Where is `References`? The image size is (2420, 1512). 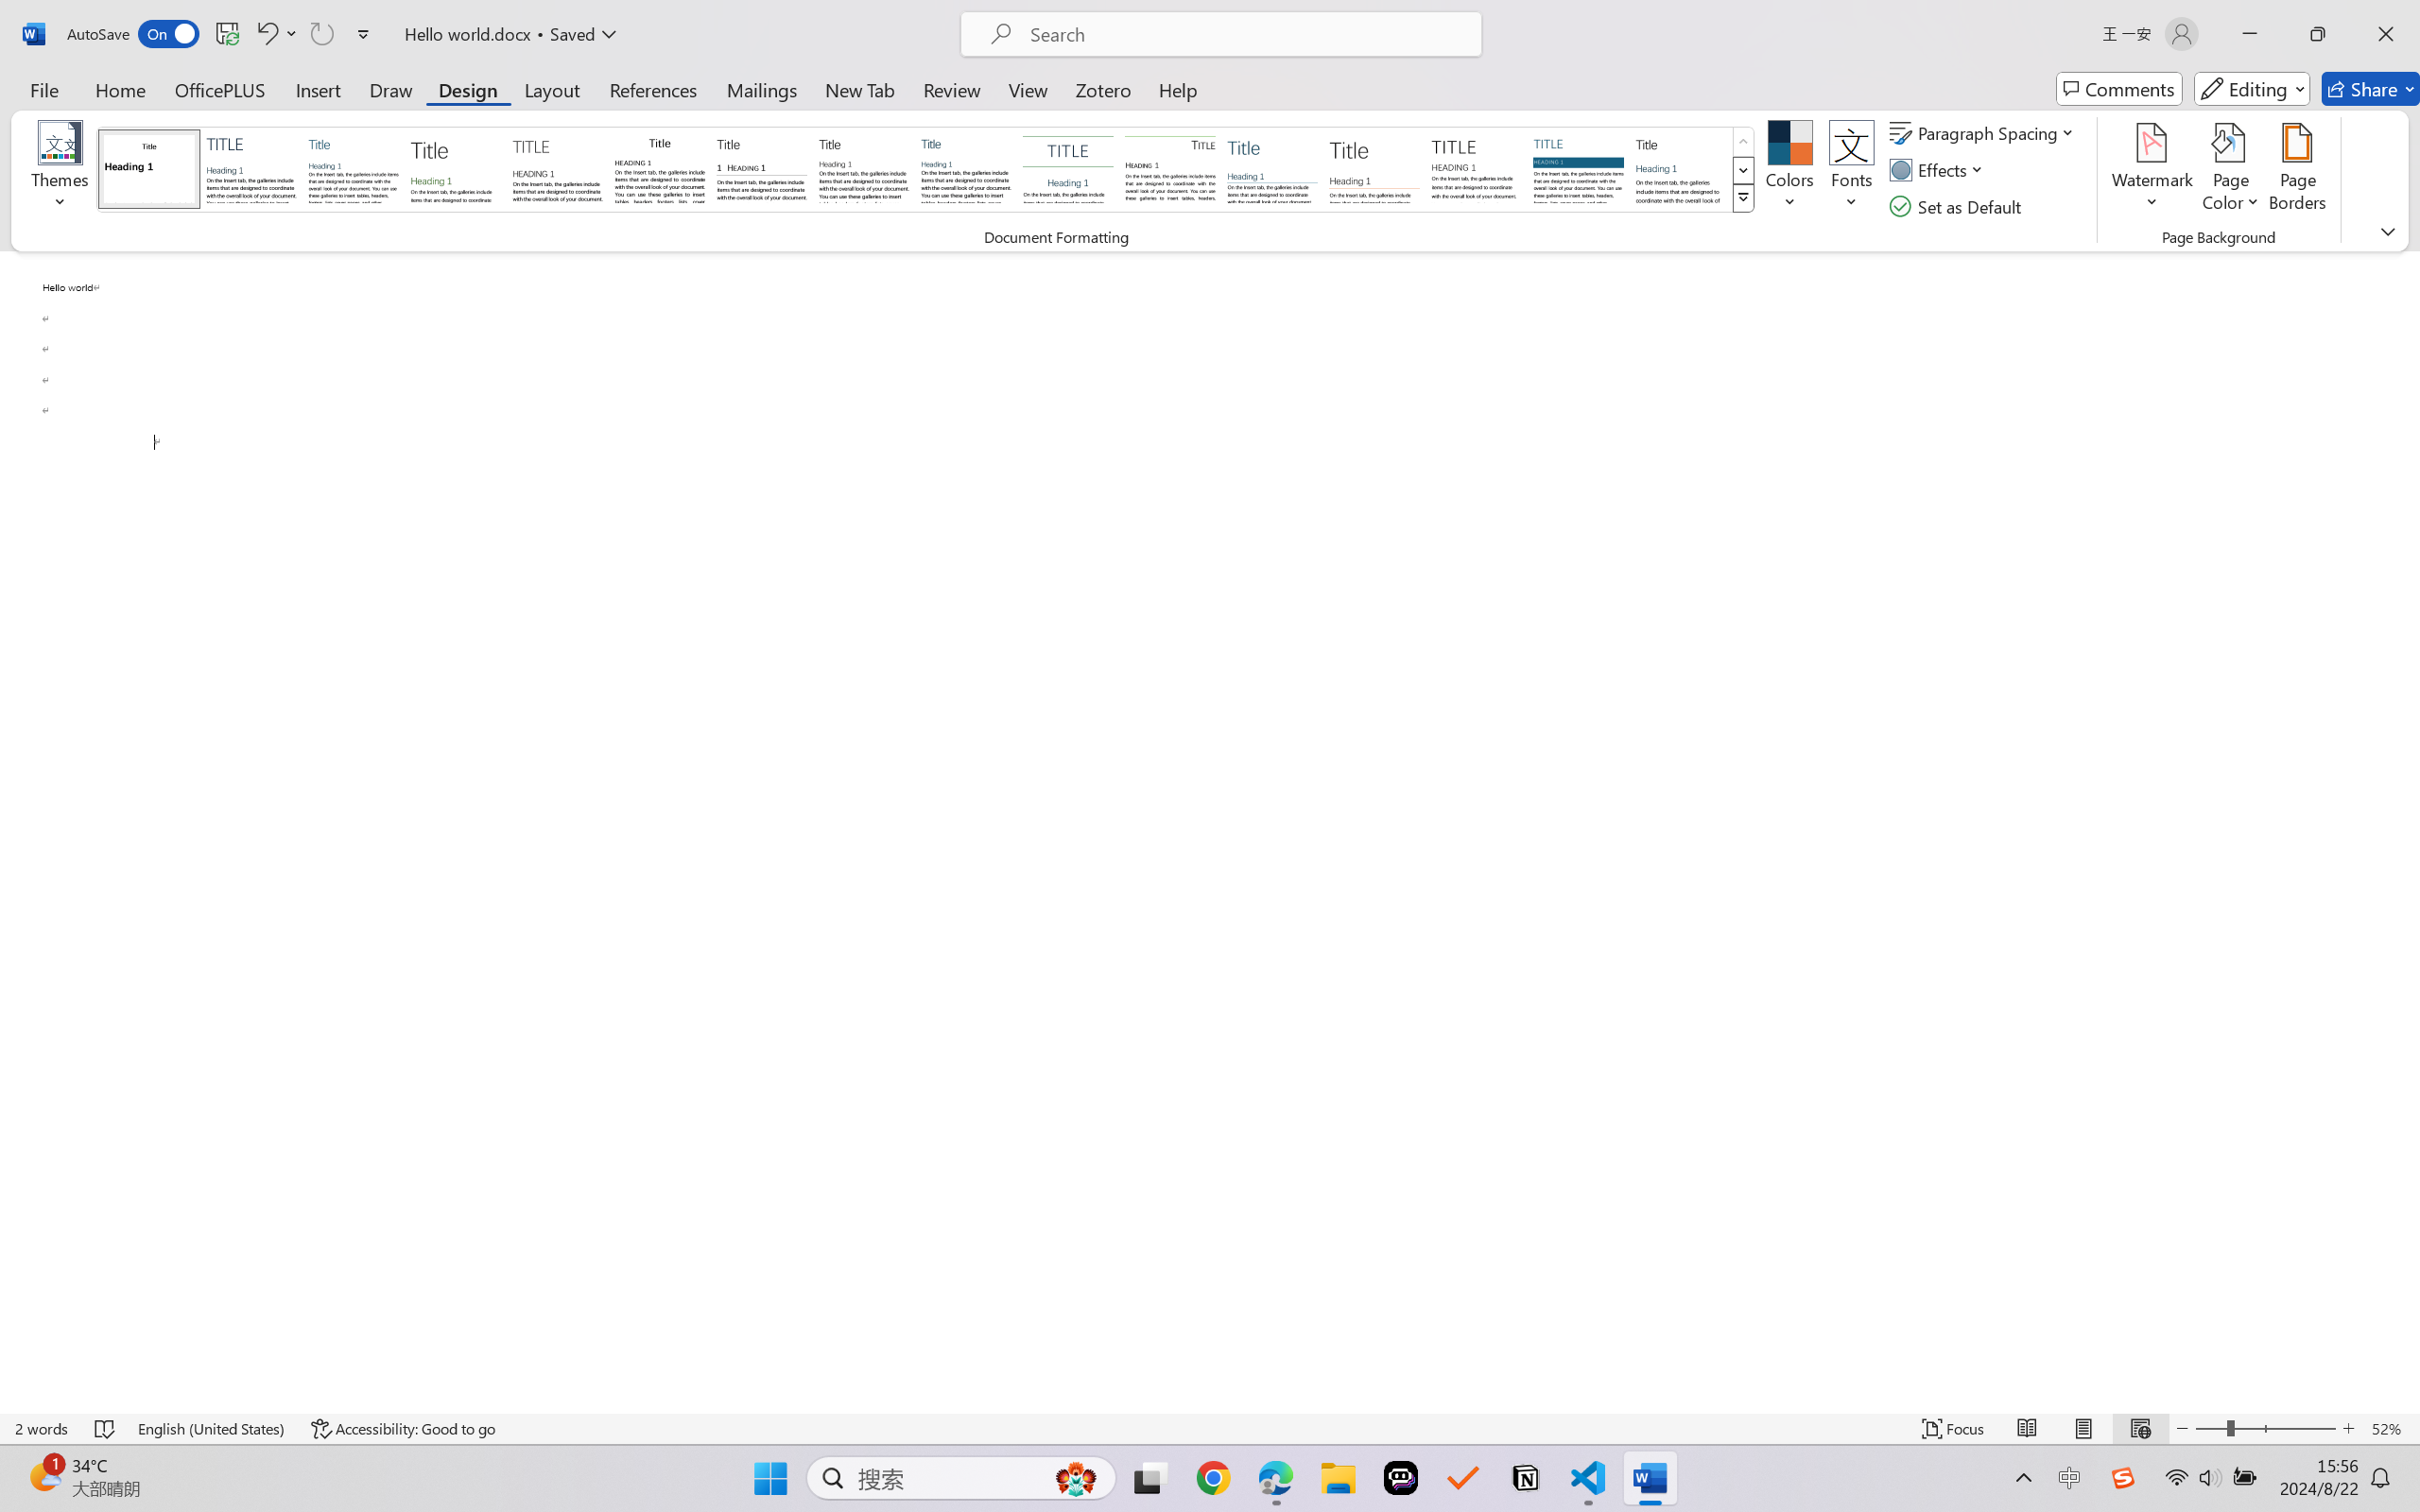 References is located at coordinates (654, 89).